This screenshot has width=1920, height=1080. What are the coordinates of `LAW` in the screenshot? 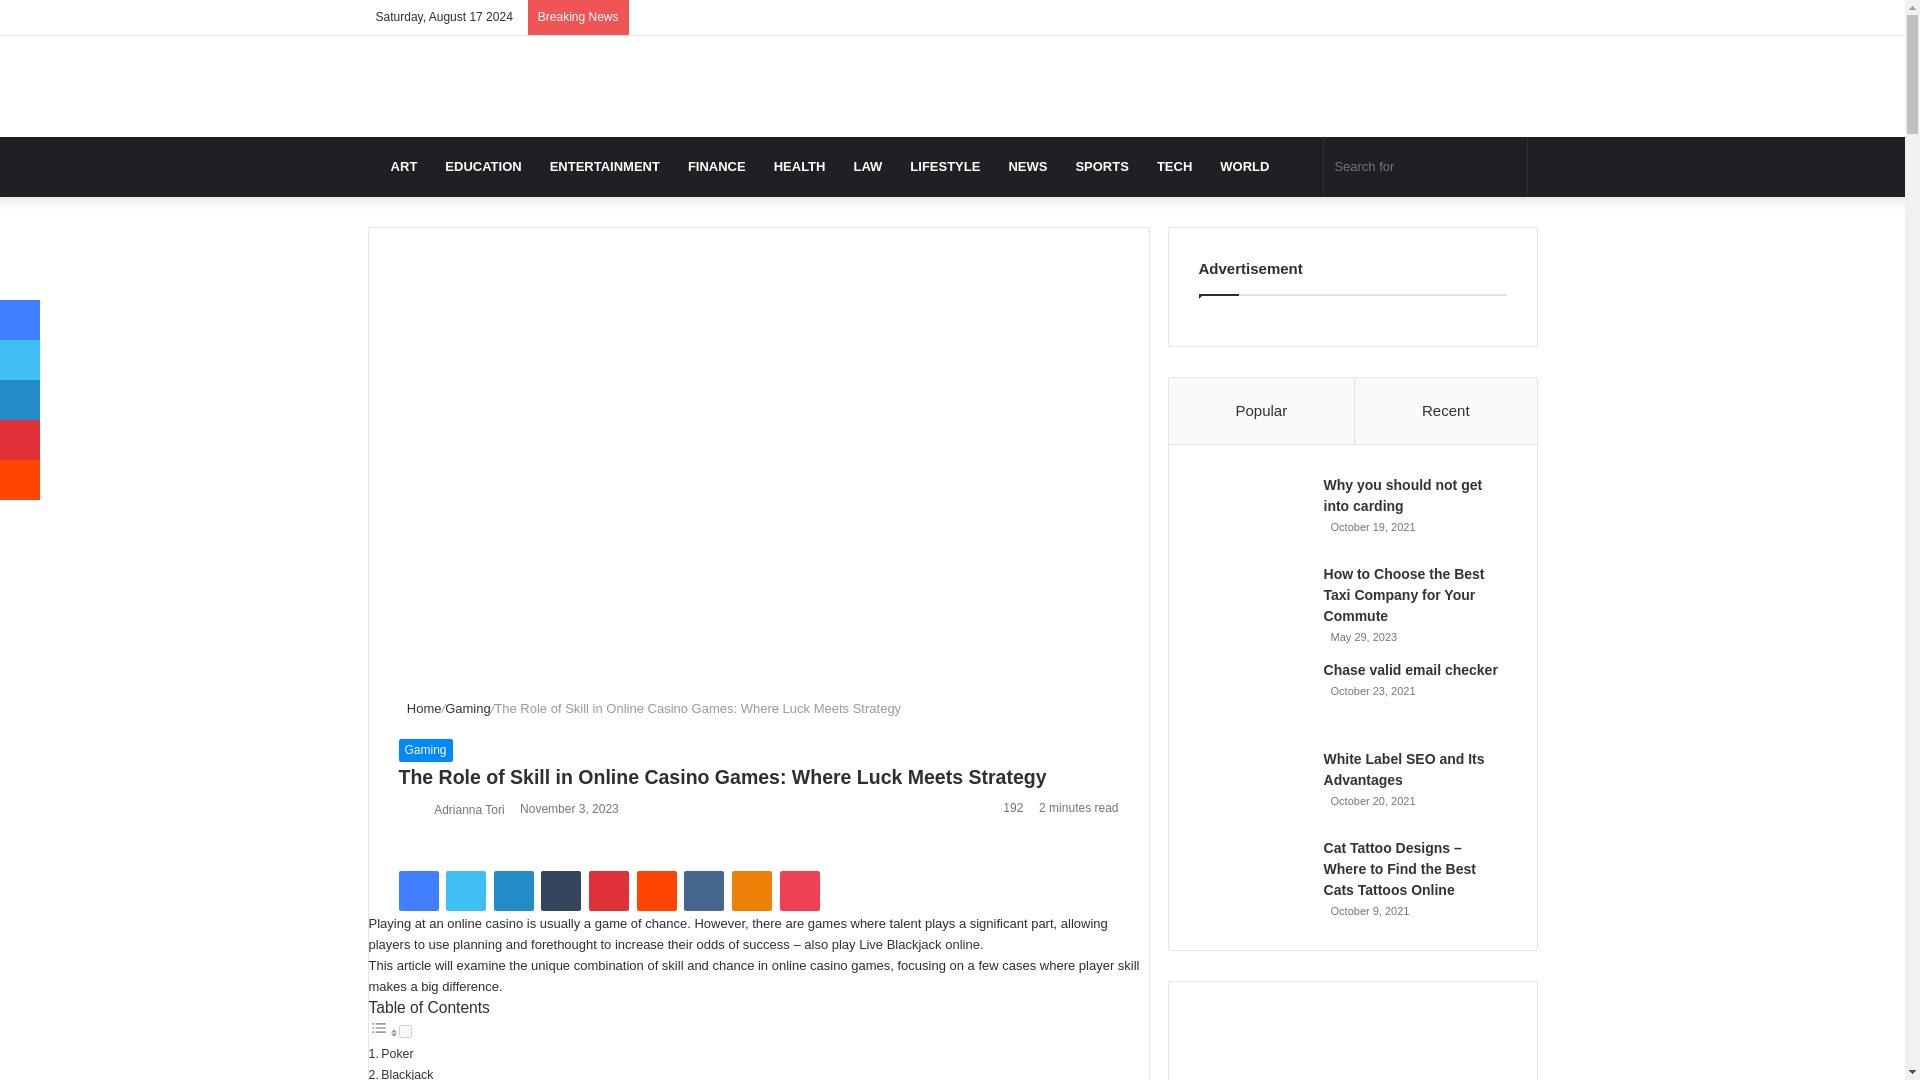 It's located at (868, 166).